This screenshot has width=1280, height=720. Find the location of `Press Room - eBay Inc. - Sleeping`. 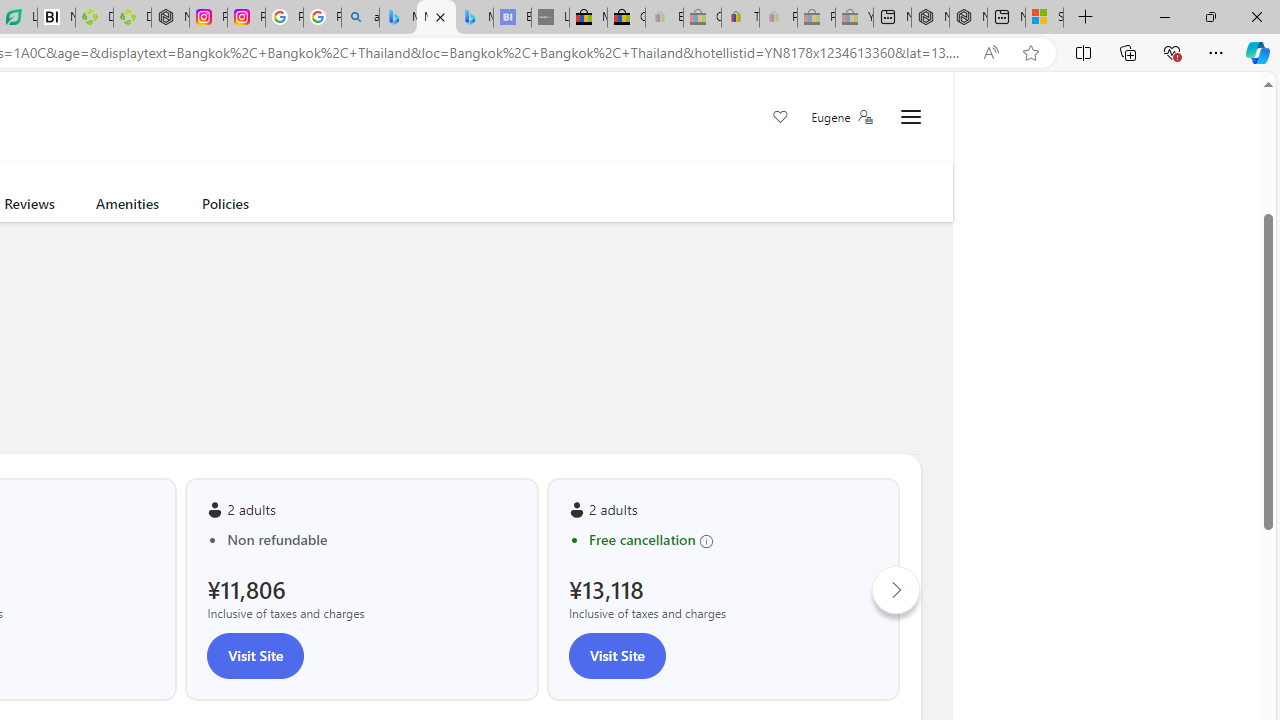

Press Room - eBay Inc. - Sleeping is located at coordinates (816, 18).